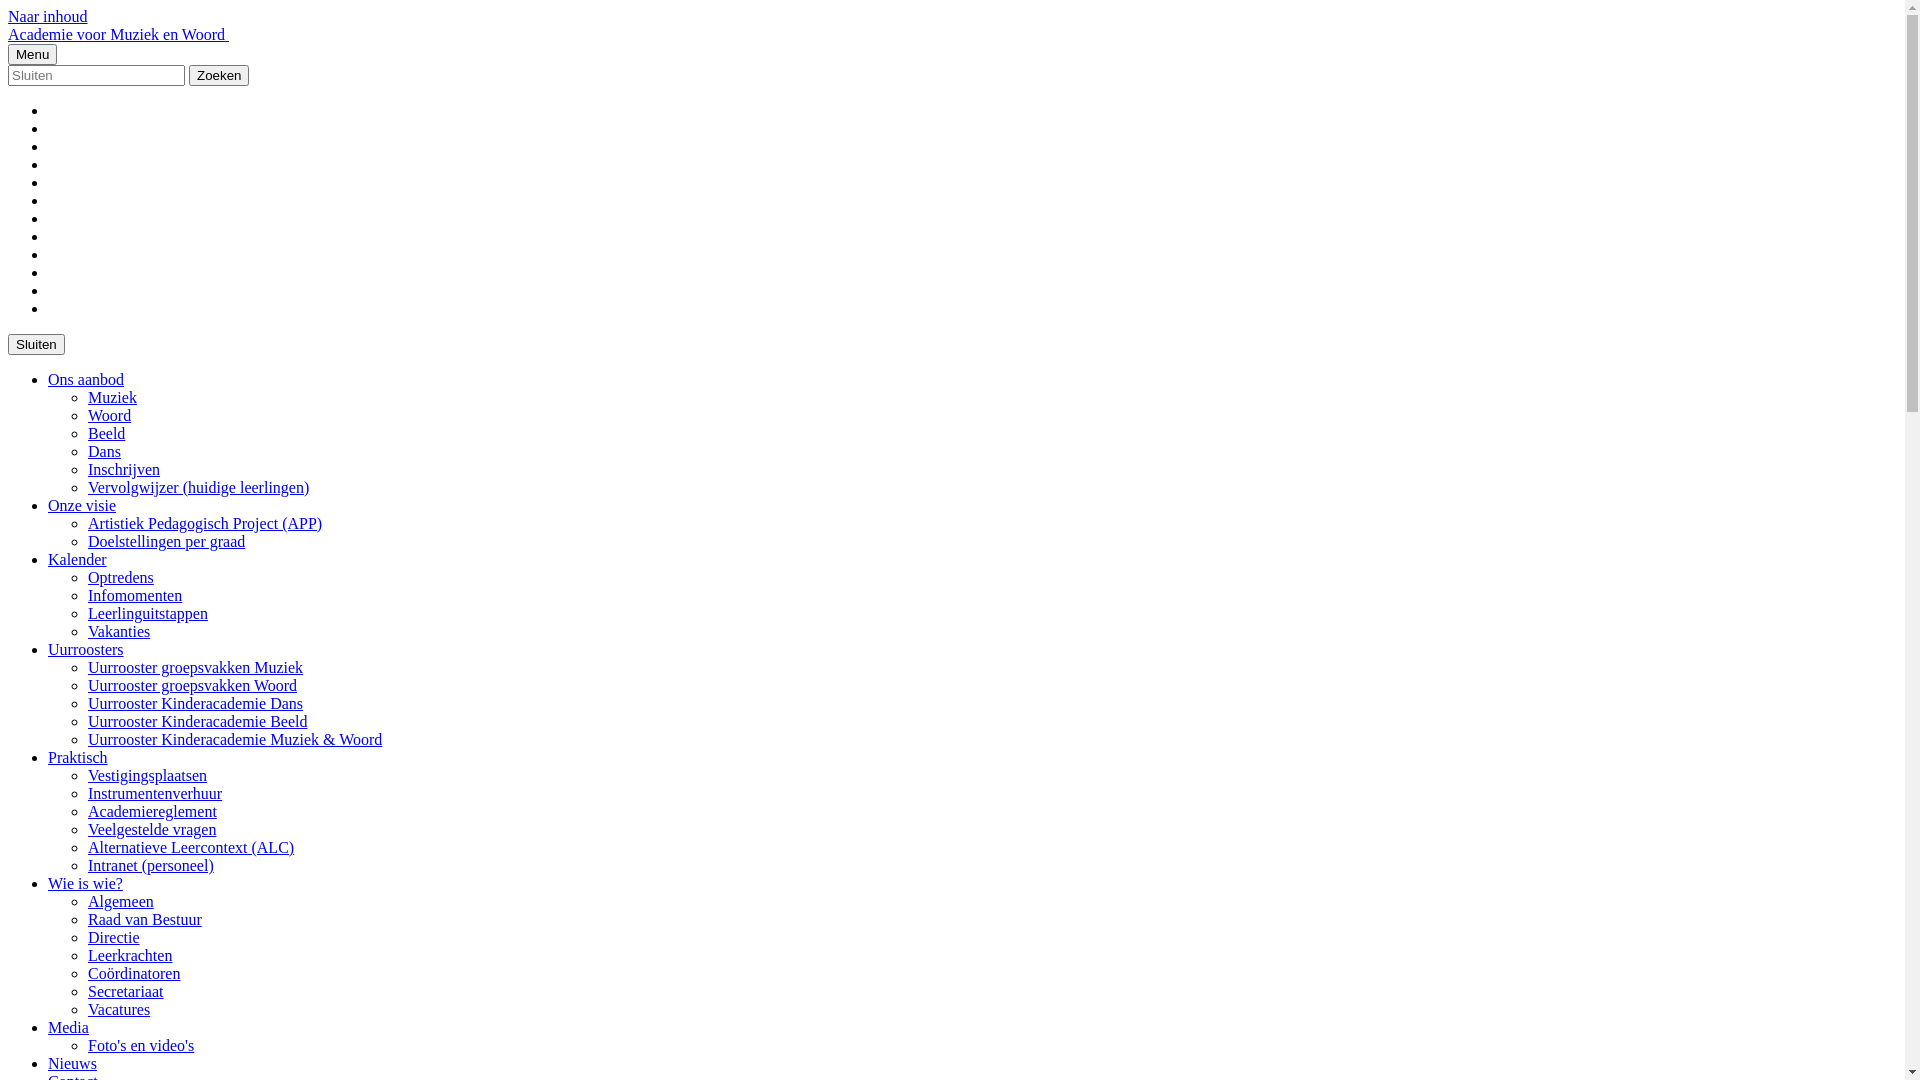 This screenshot has width=1920, height=1080. What do you see at coordinates (78, 758) in the screenshot?
I see `Praktisch` at bounding box center [78, 758].